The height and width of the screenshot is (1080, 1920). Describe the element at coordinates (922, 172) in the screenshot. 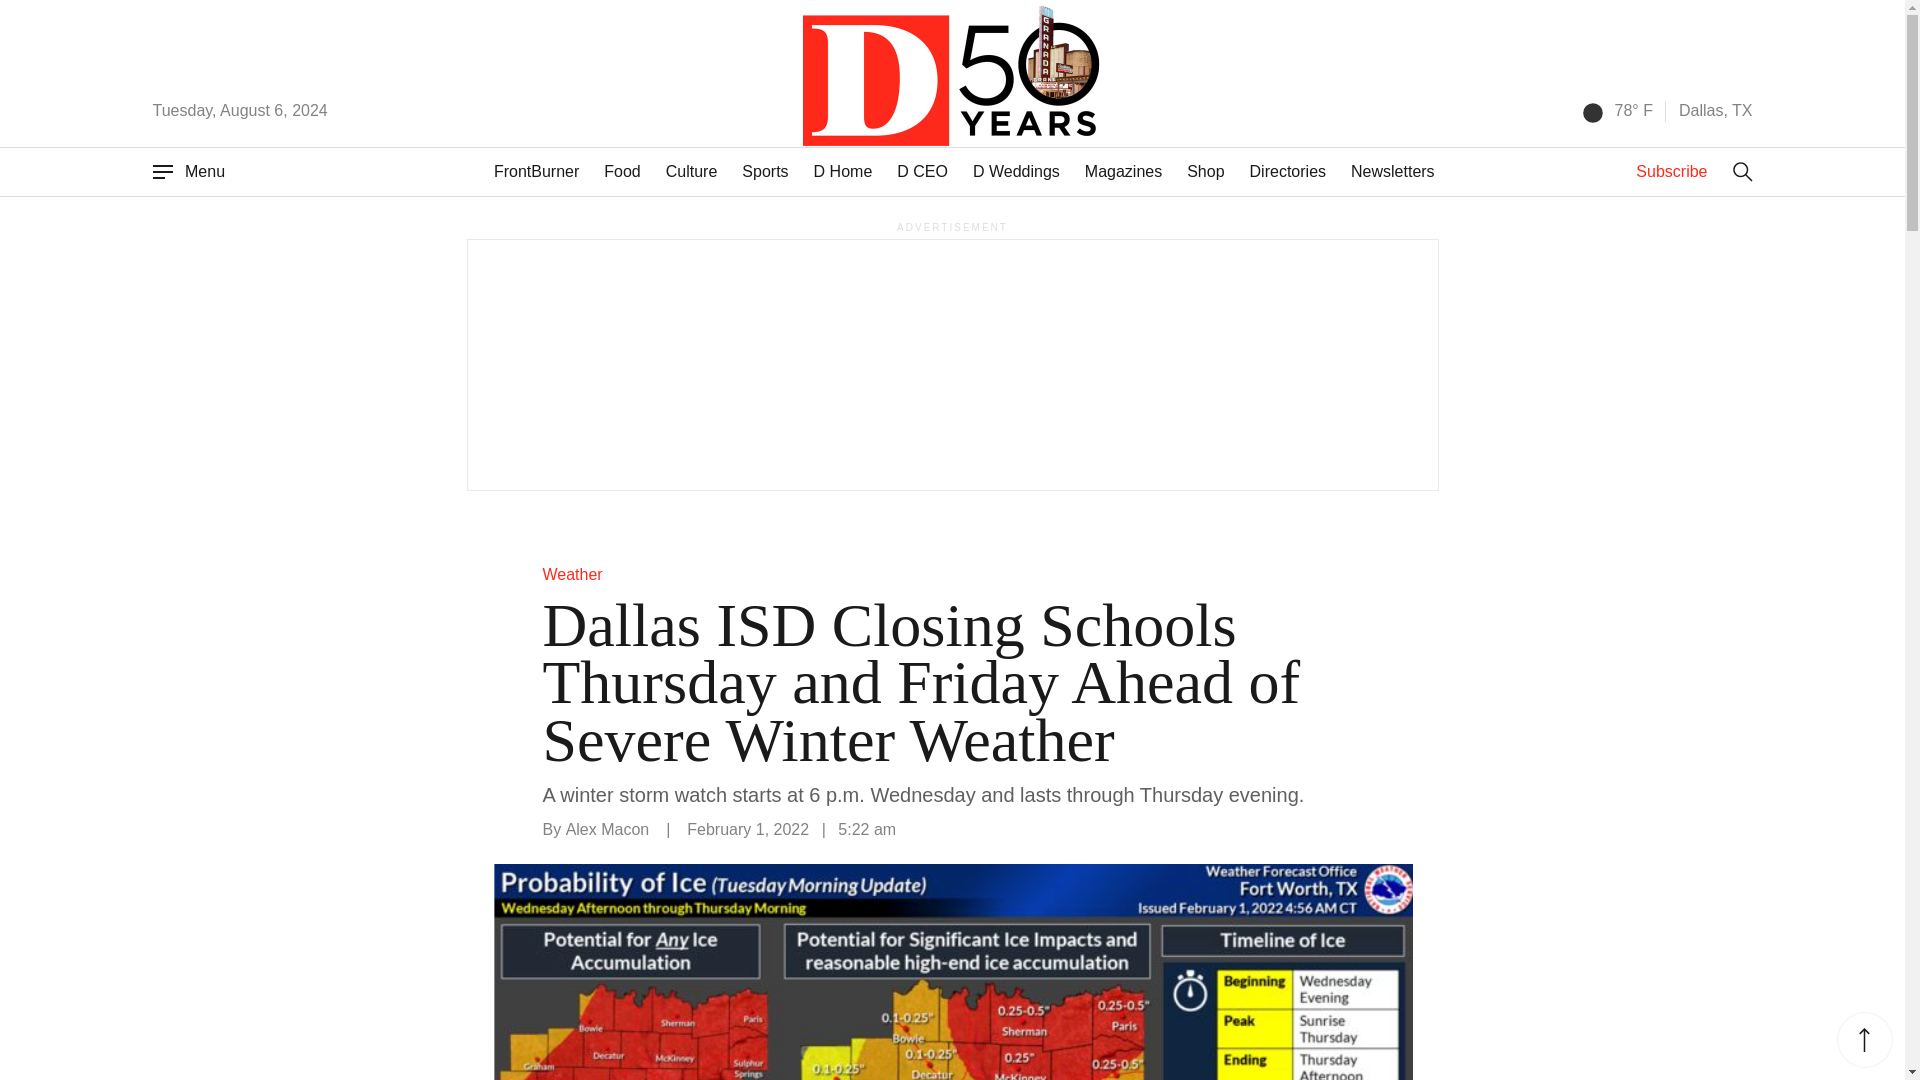

I see `D CEO` at that location.